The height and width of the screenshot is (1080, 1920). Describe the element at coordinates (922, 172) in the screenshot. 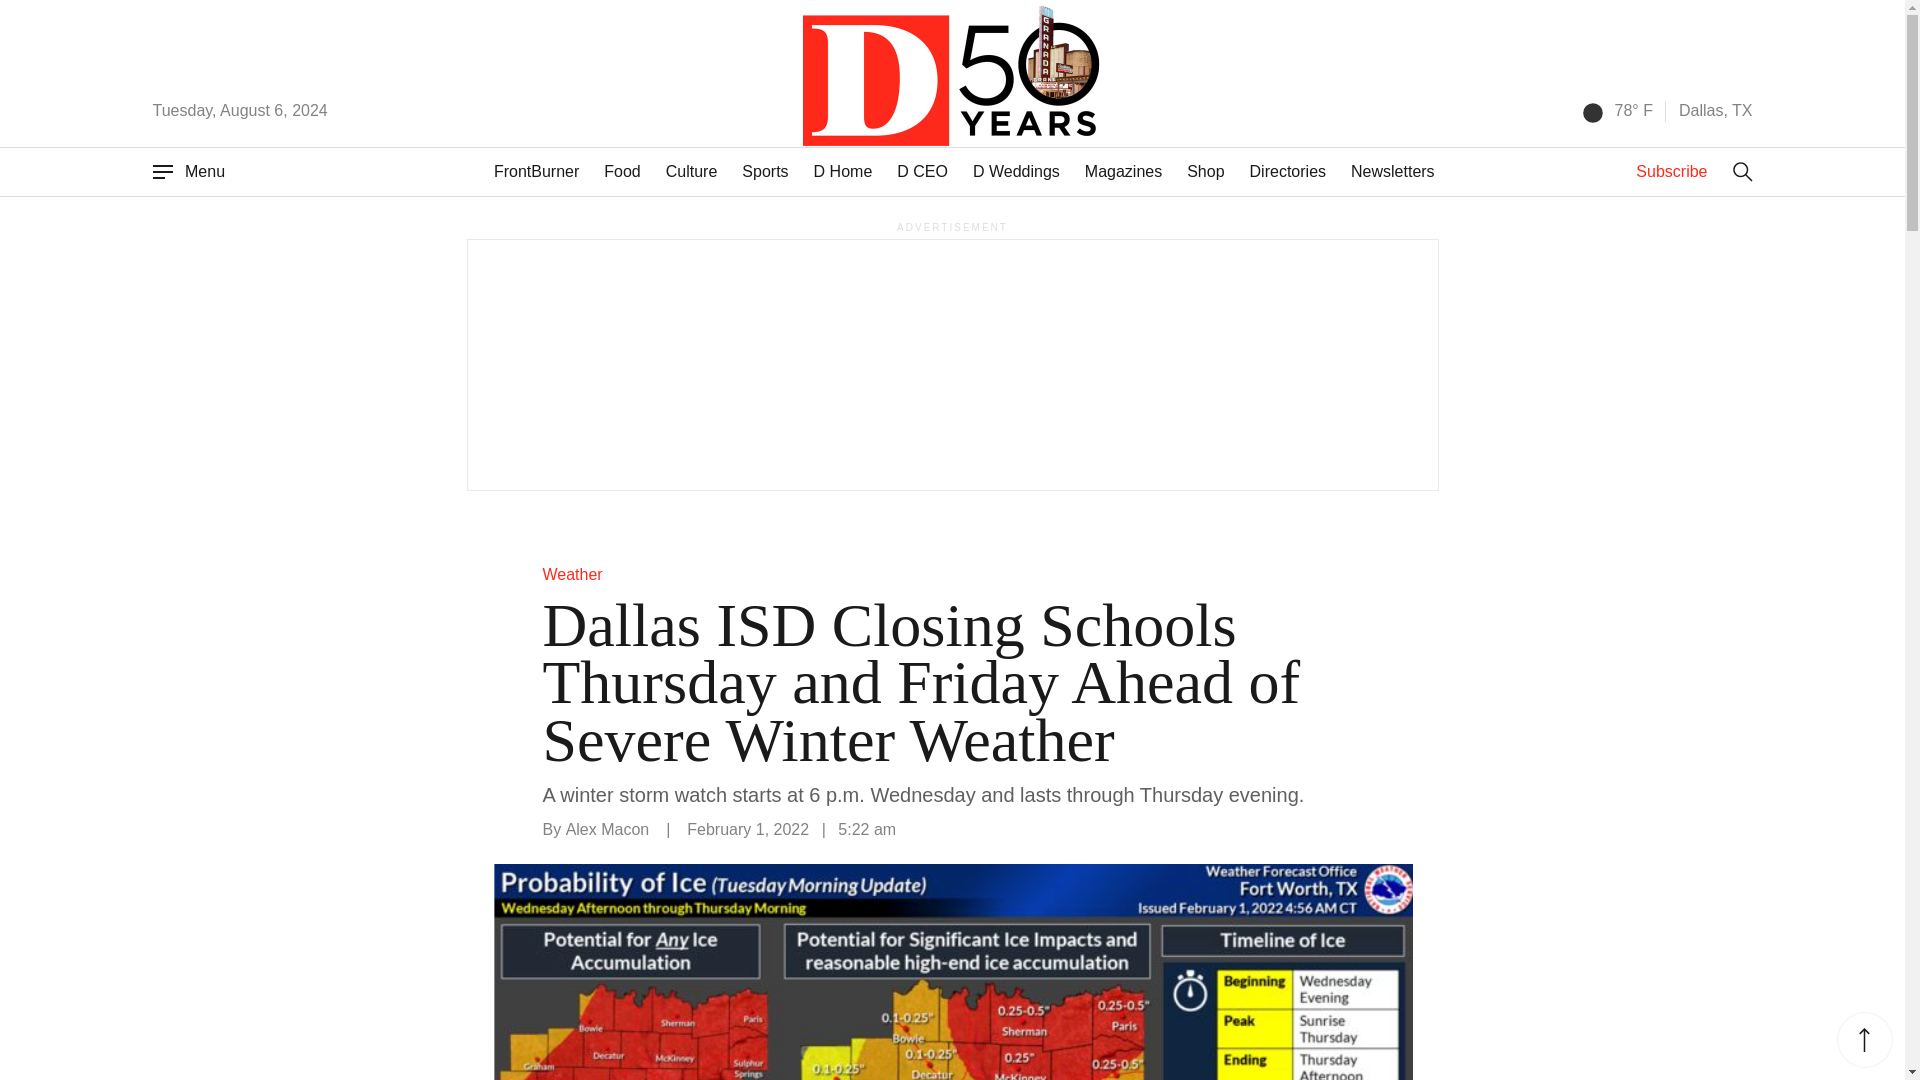

I see `D CEO` at that location.